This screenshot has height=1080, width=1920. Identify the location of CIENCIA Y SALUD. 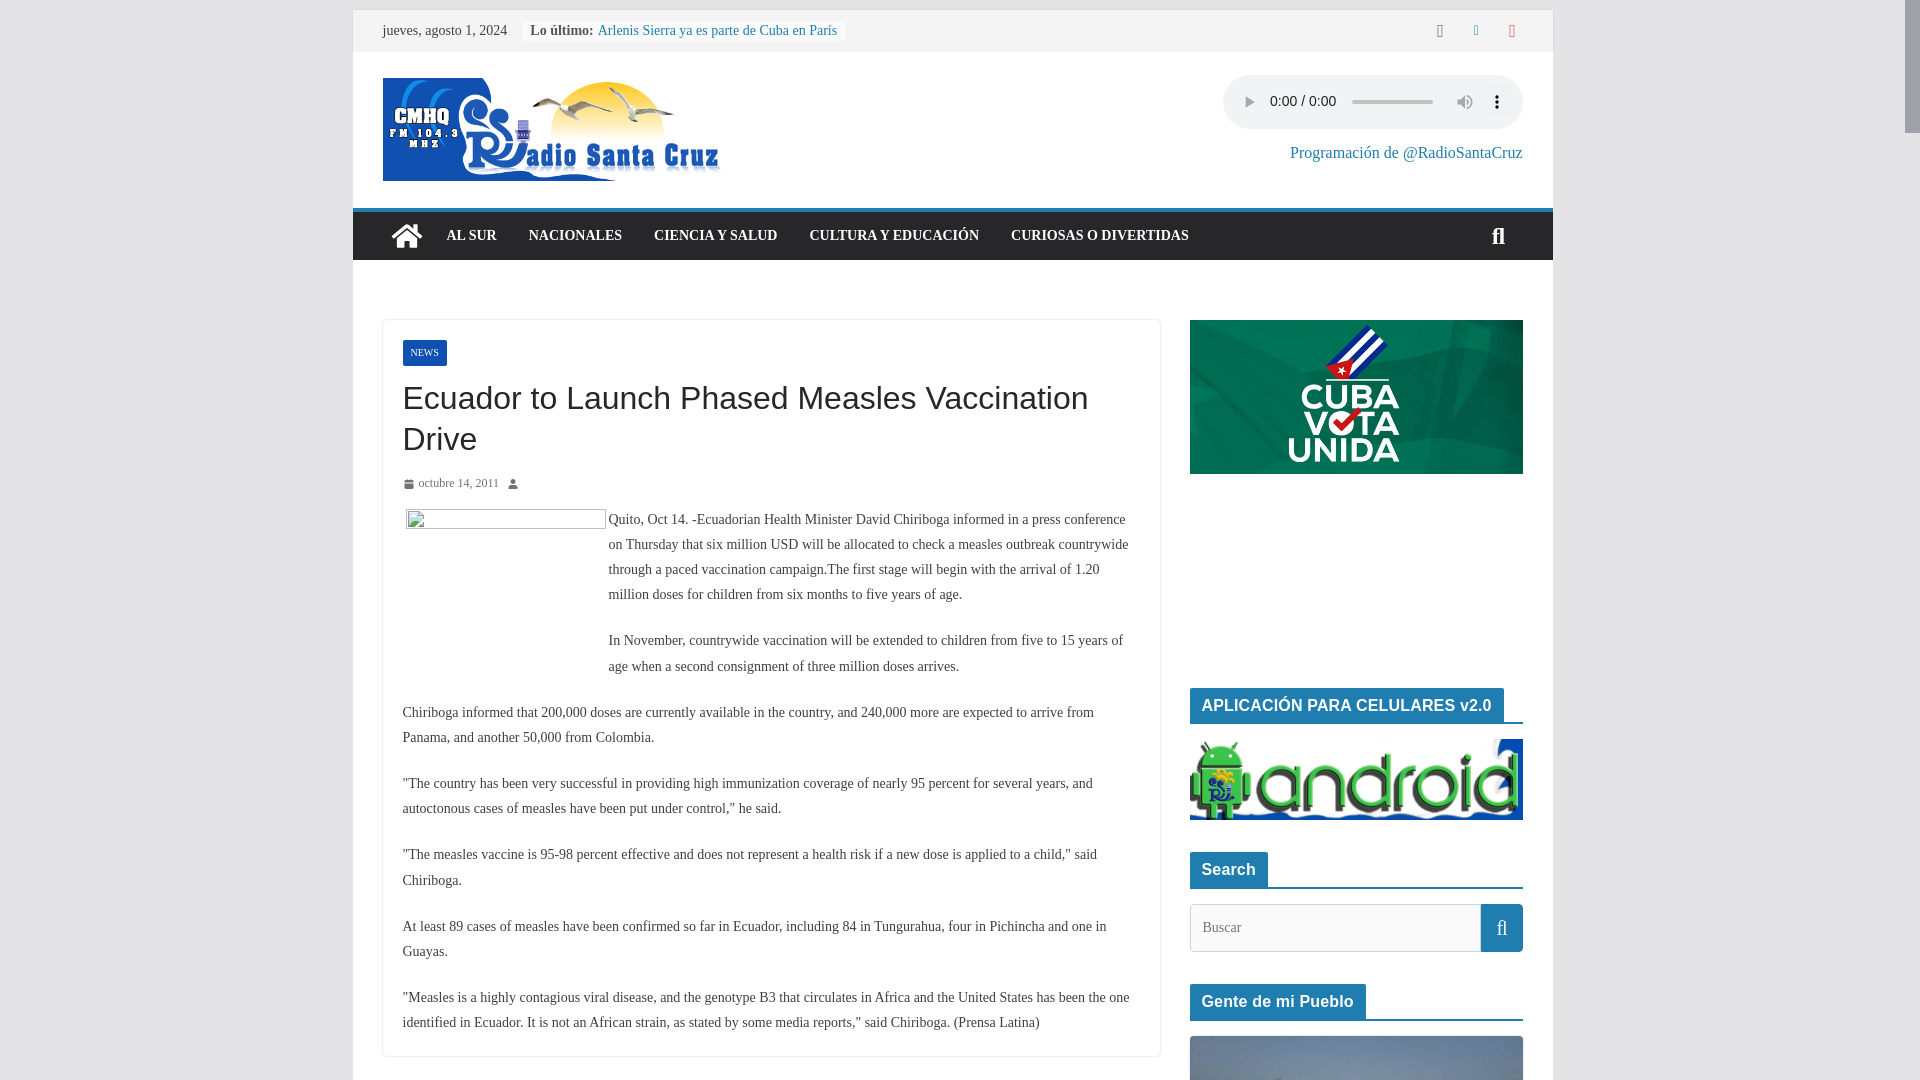
(716, 236).